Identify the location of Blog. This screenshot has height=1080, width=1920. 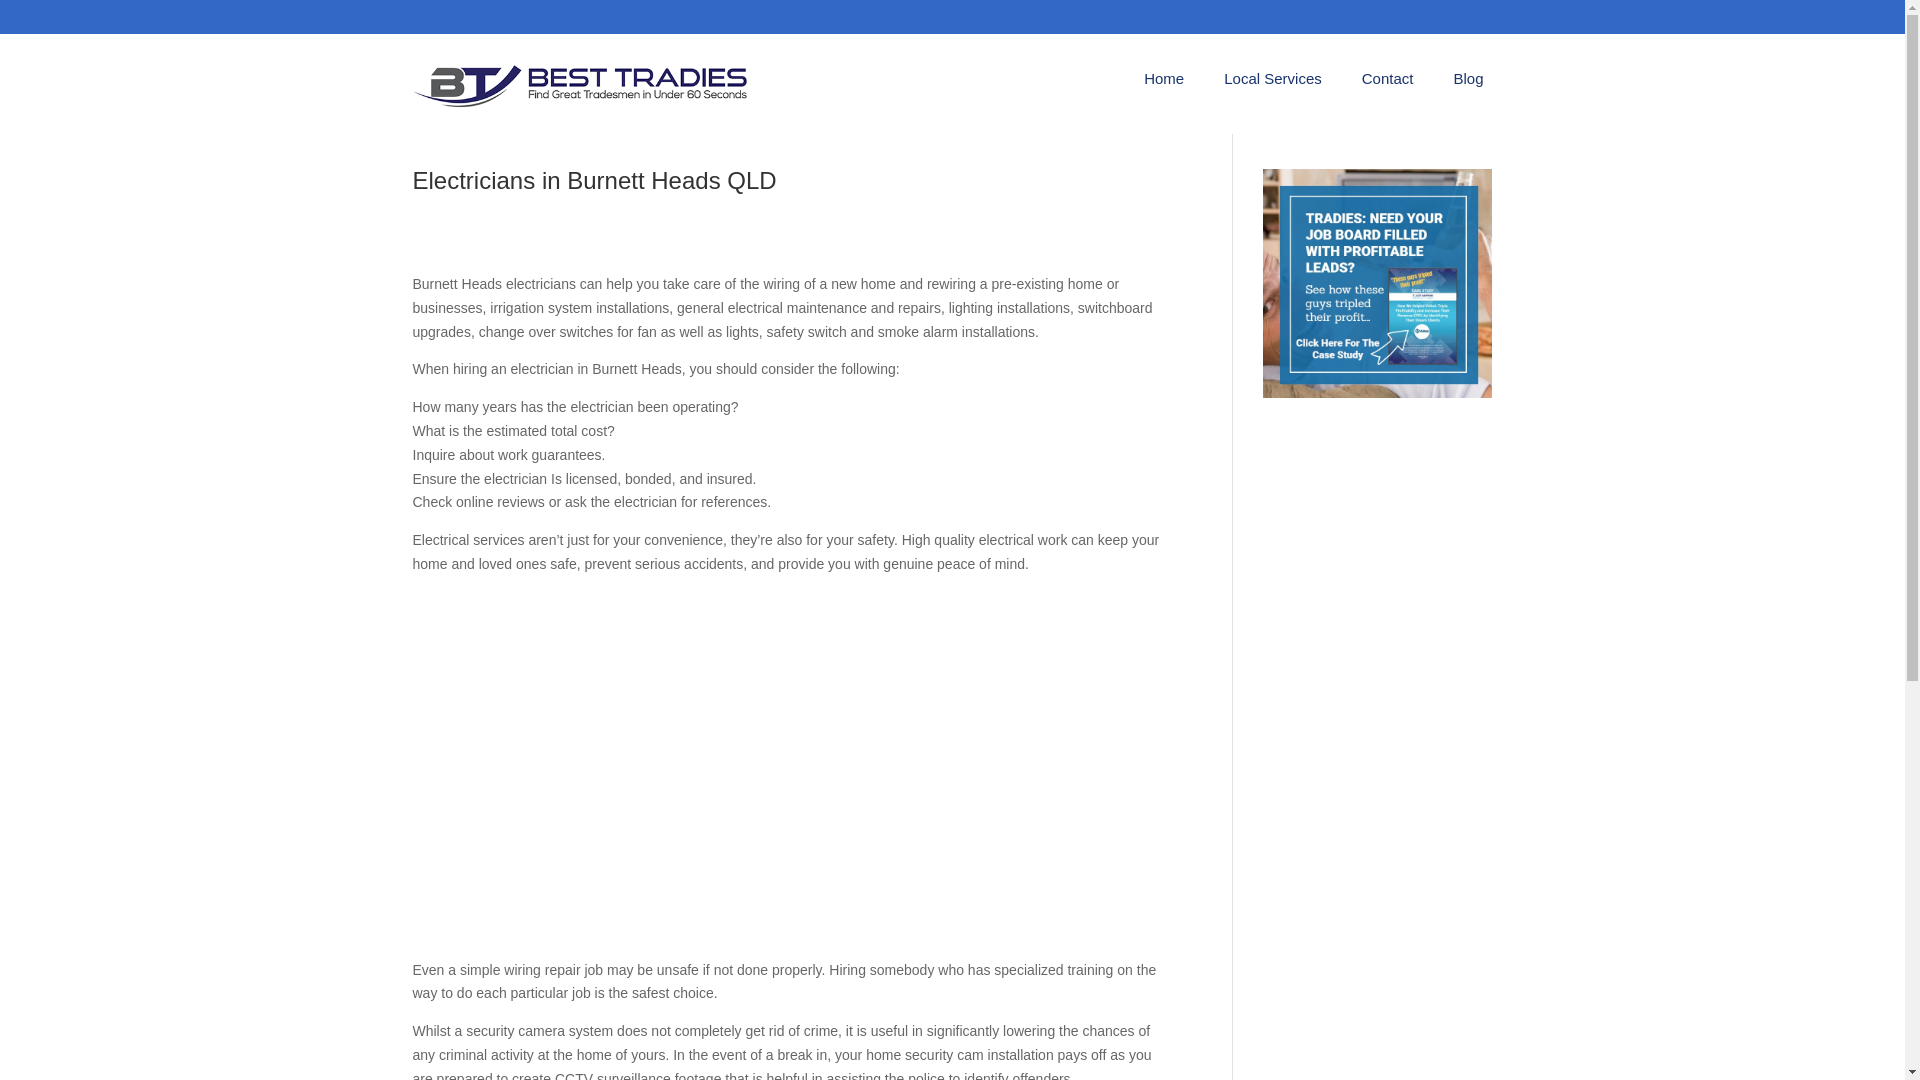
(1468, 82).